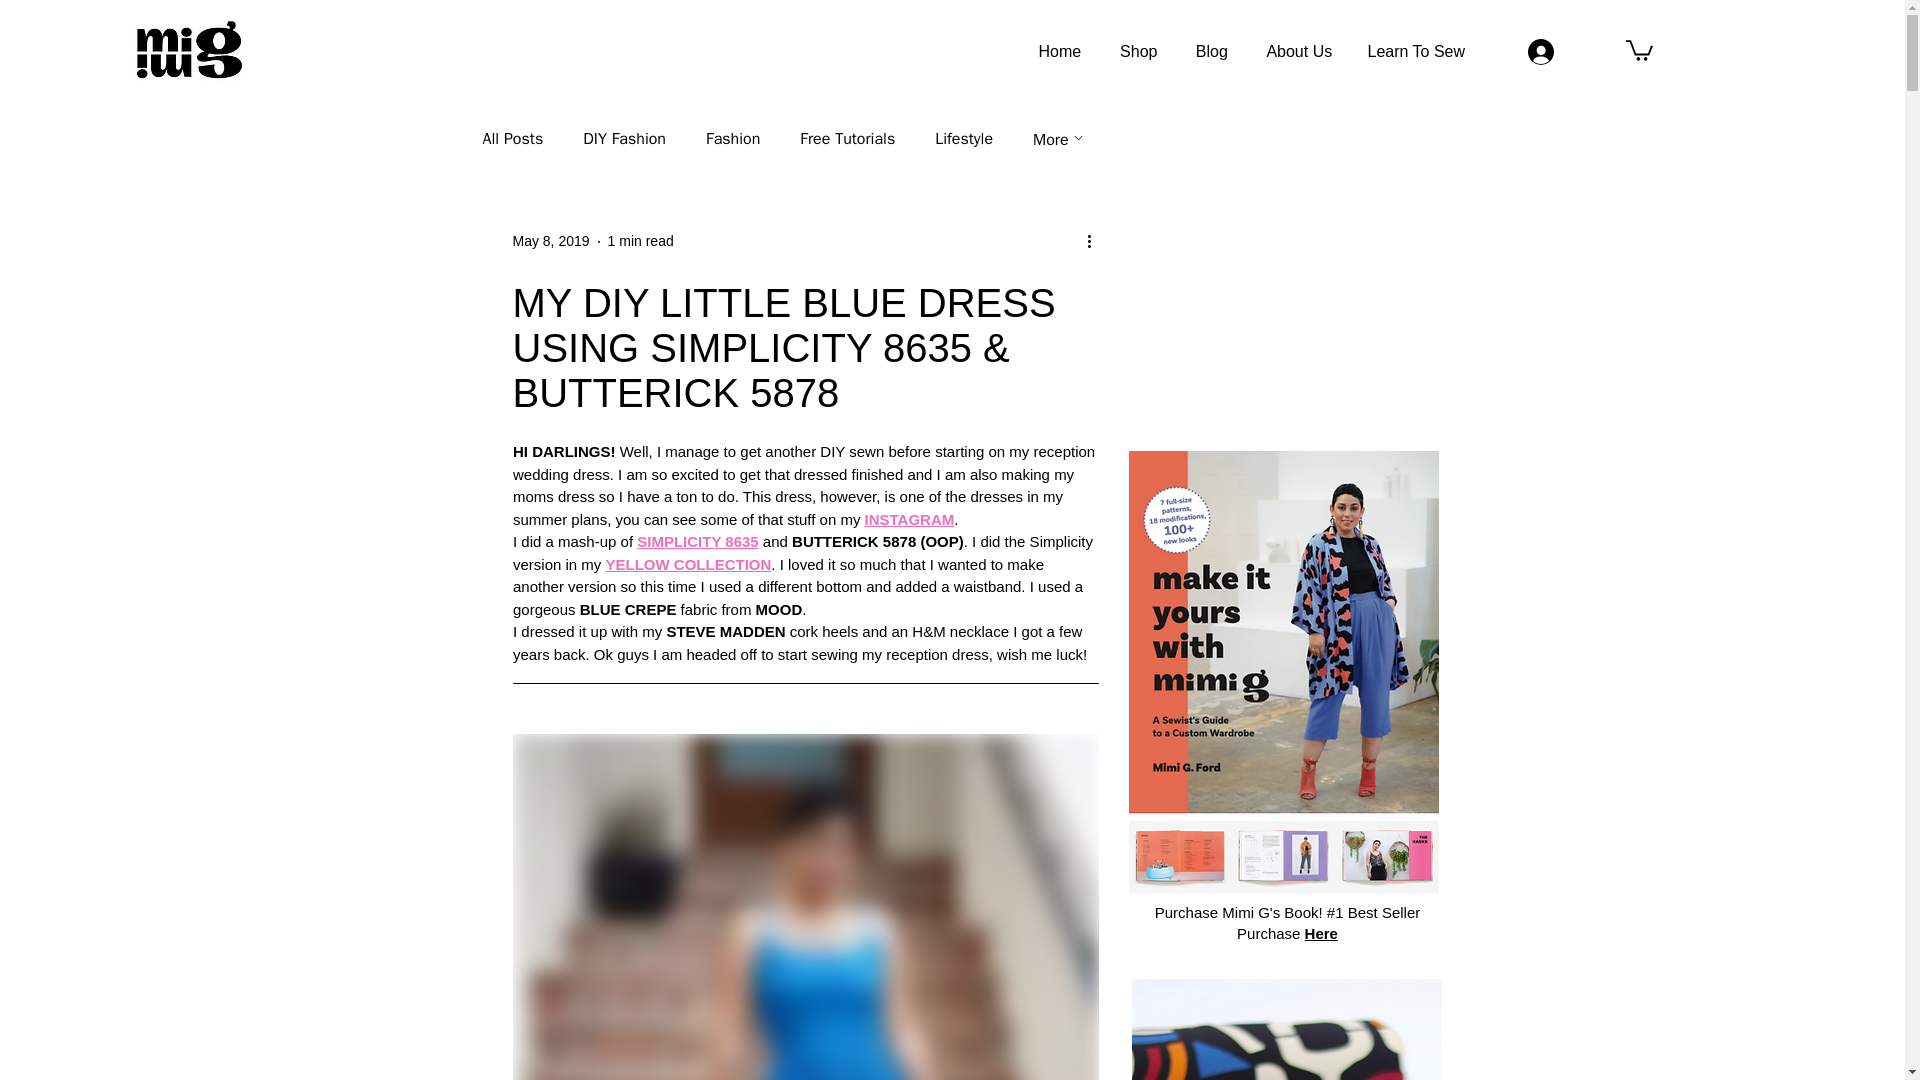  I want to click on 1 min read, so click(640, 241).